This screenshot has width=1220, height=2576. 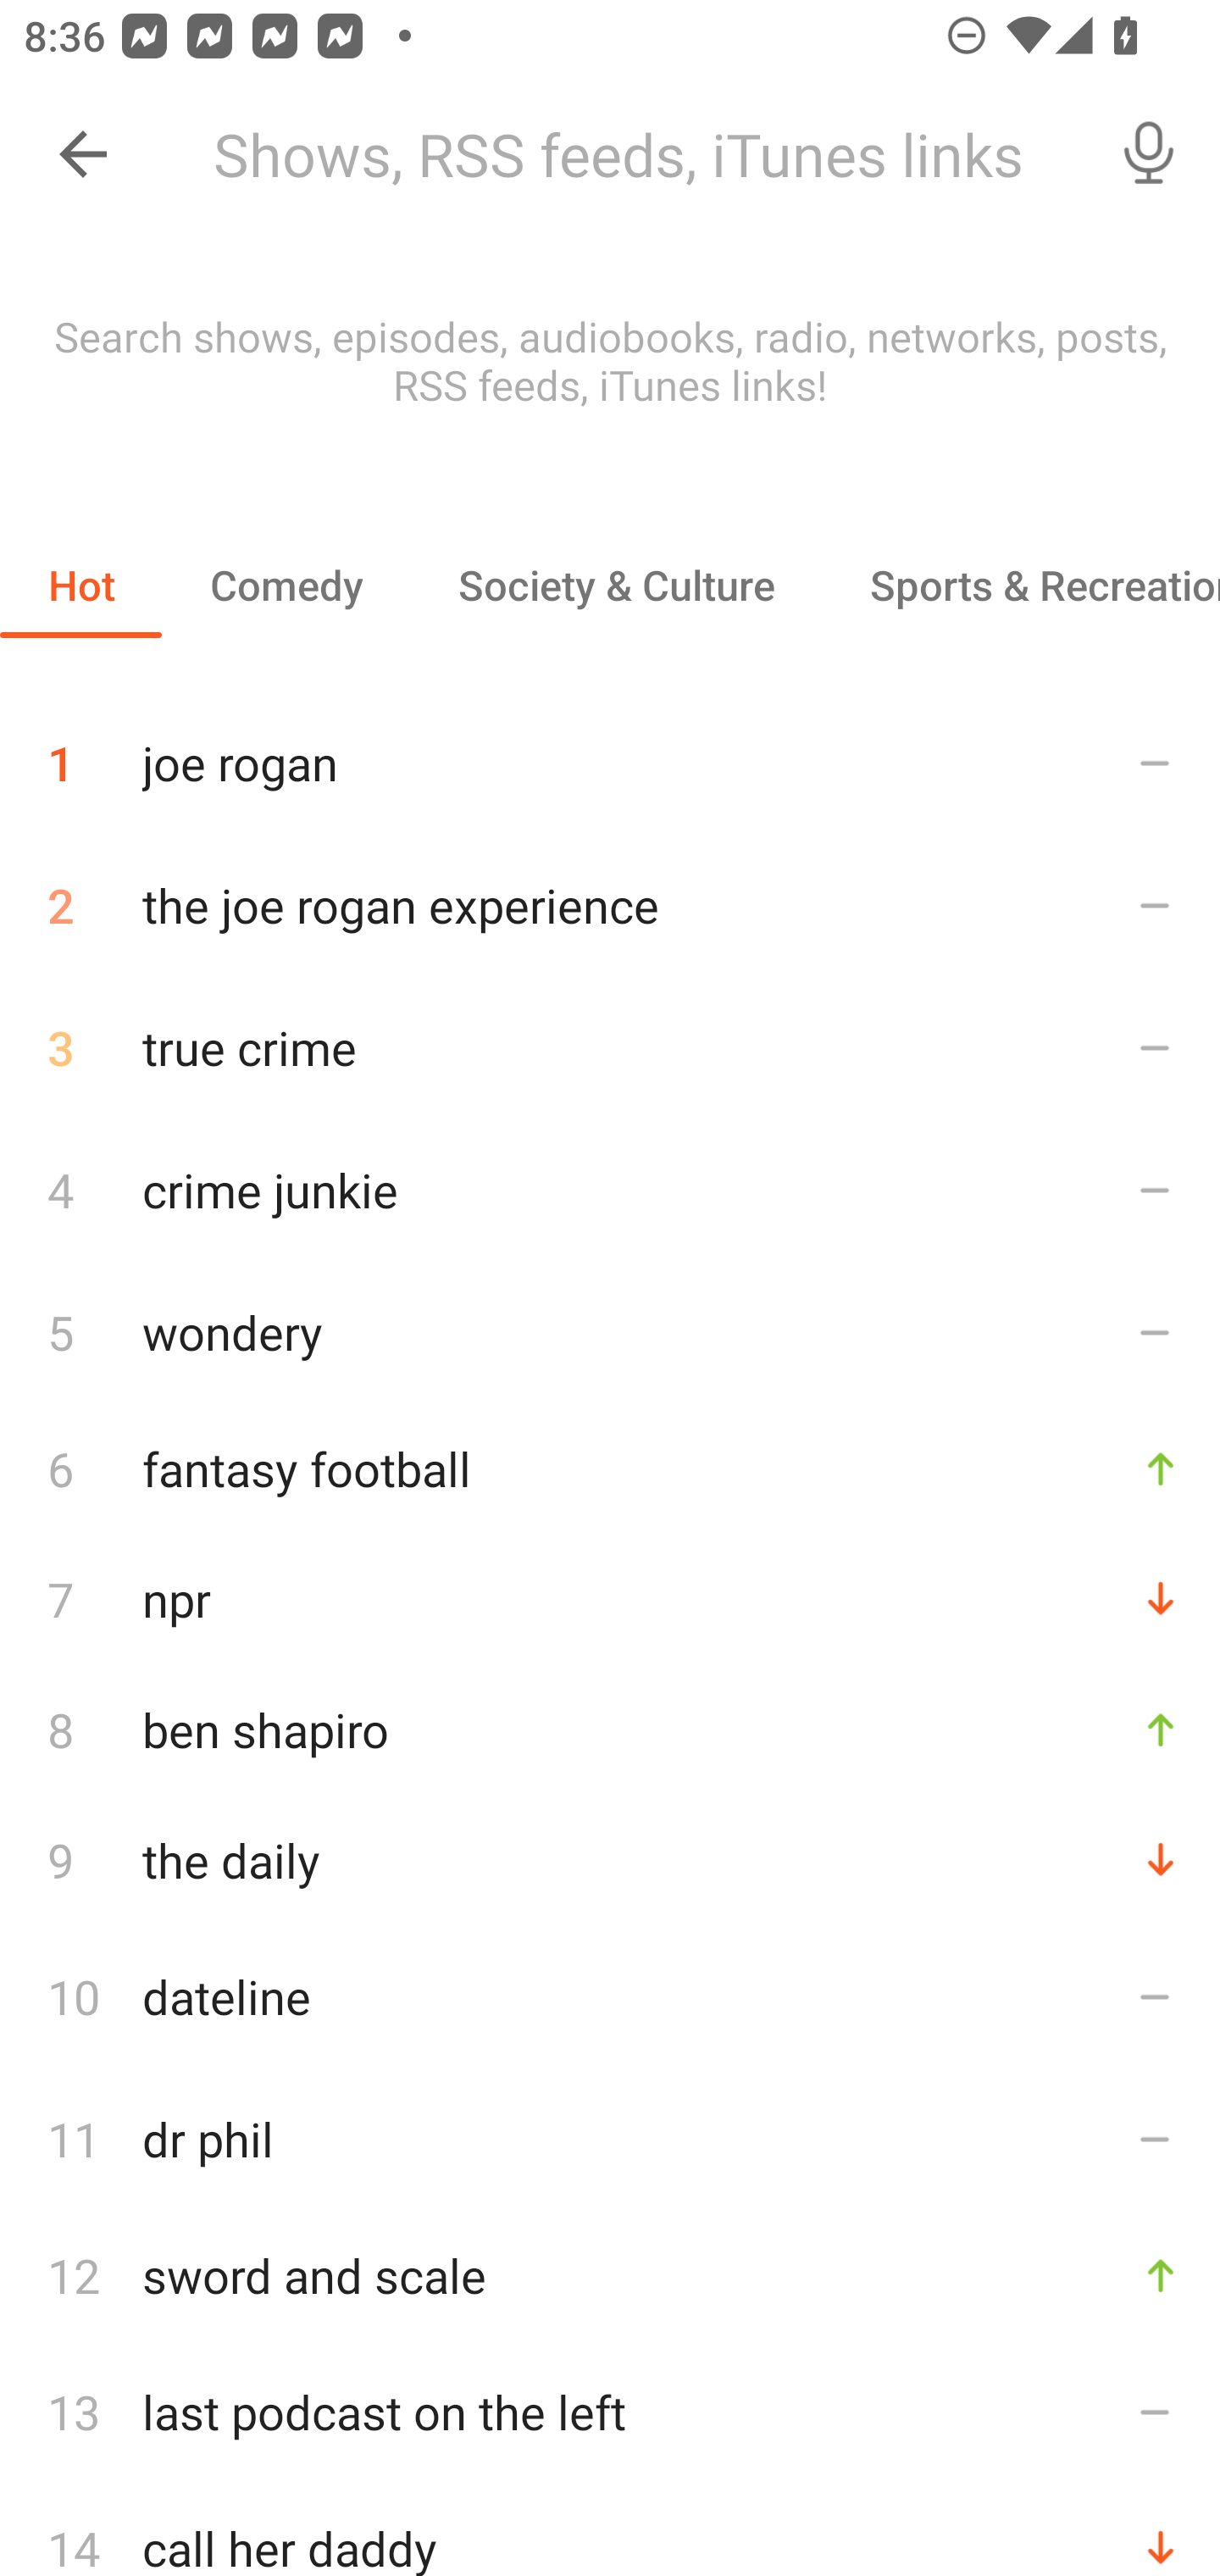 I want to click on 13 last podcast on the left, so click(x=610, y=2412).